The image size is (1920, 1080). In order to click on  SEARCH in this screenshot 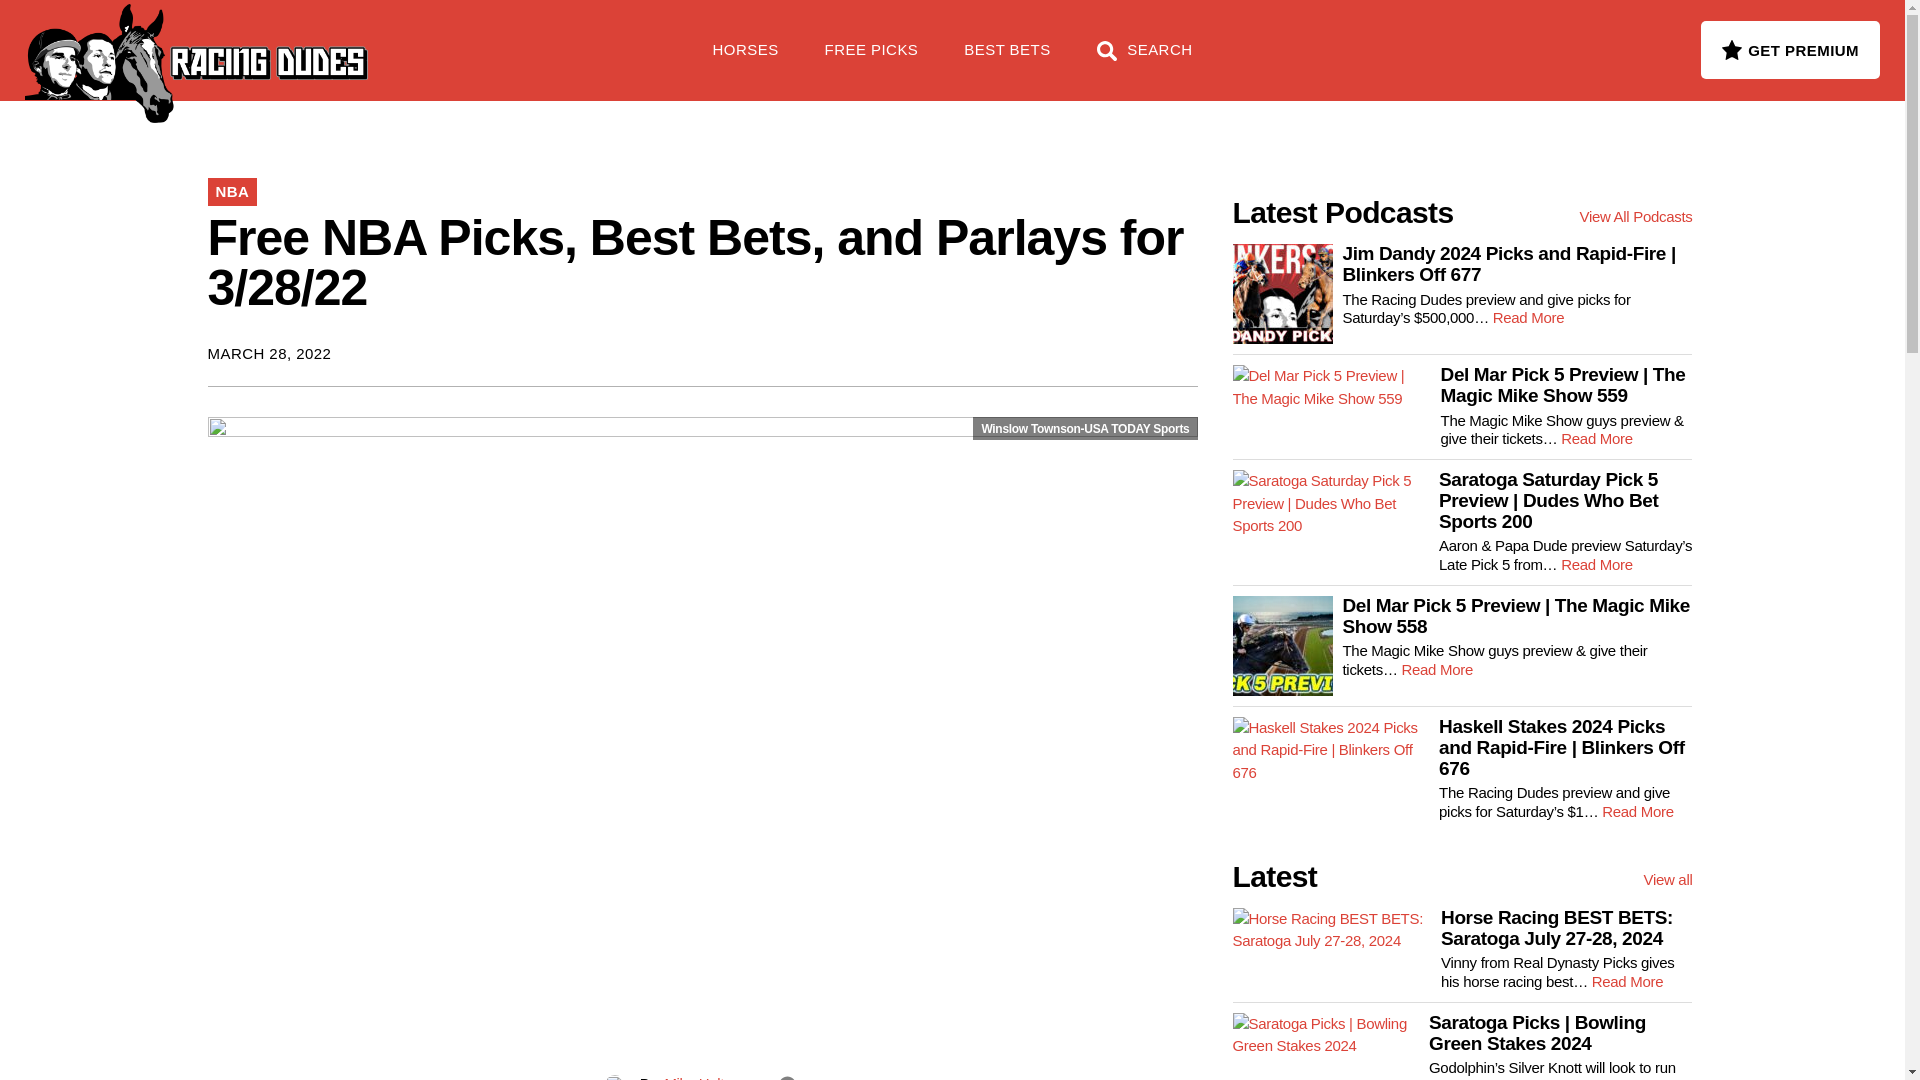, I will do `click(1144, 60)`.